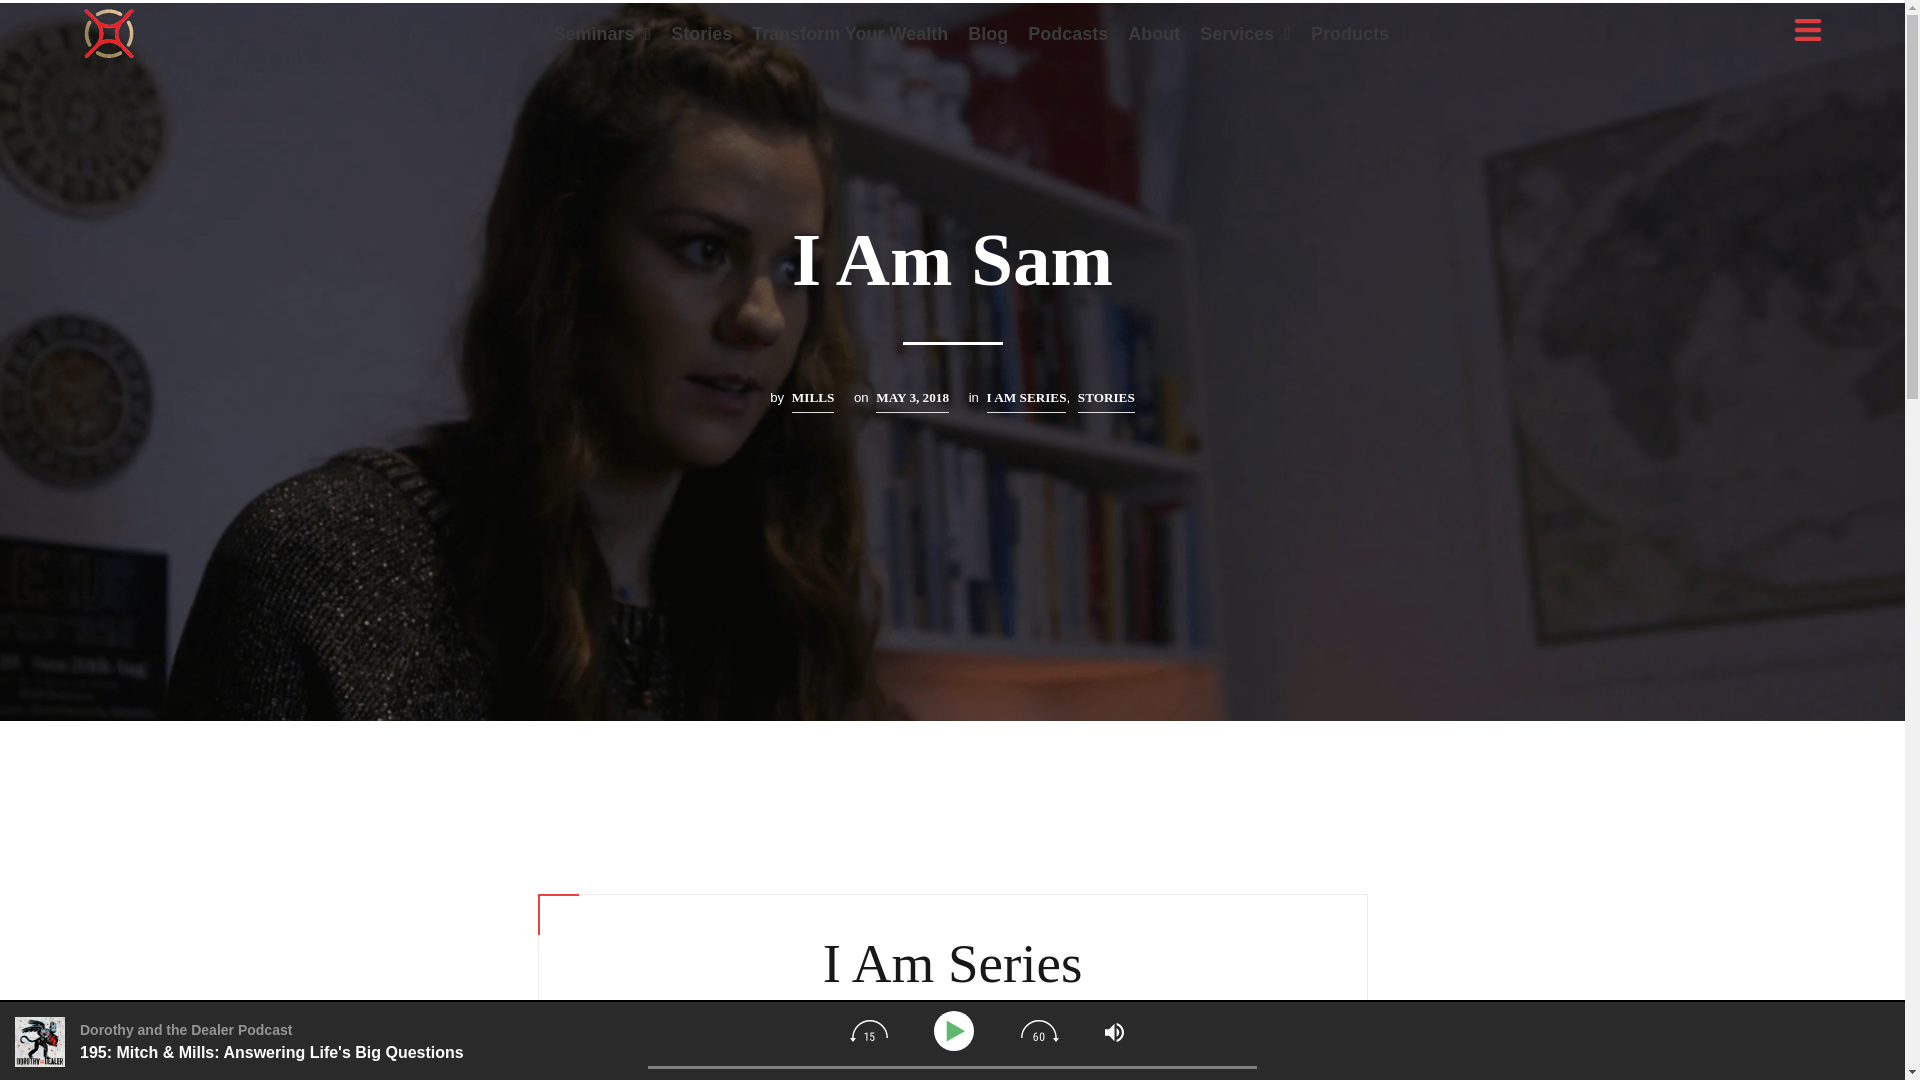 Image resolution: width=1920 pixels, height=1080 pixels. I want to click on Stories, so click(700, 34).